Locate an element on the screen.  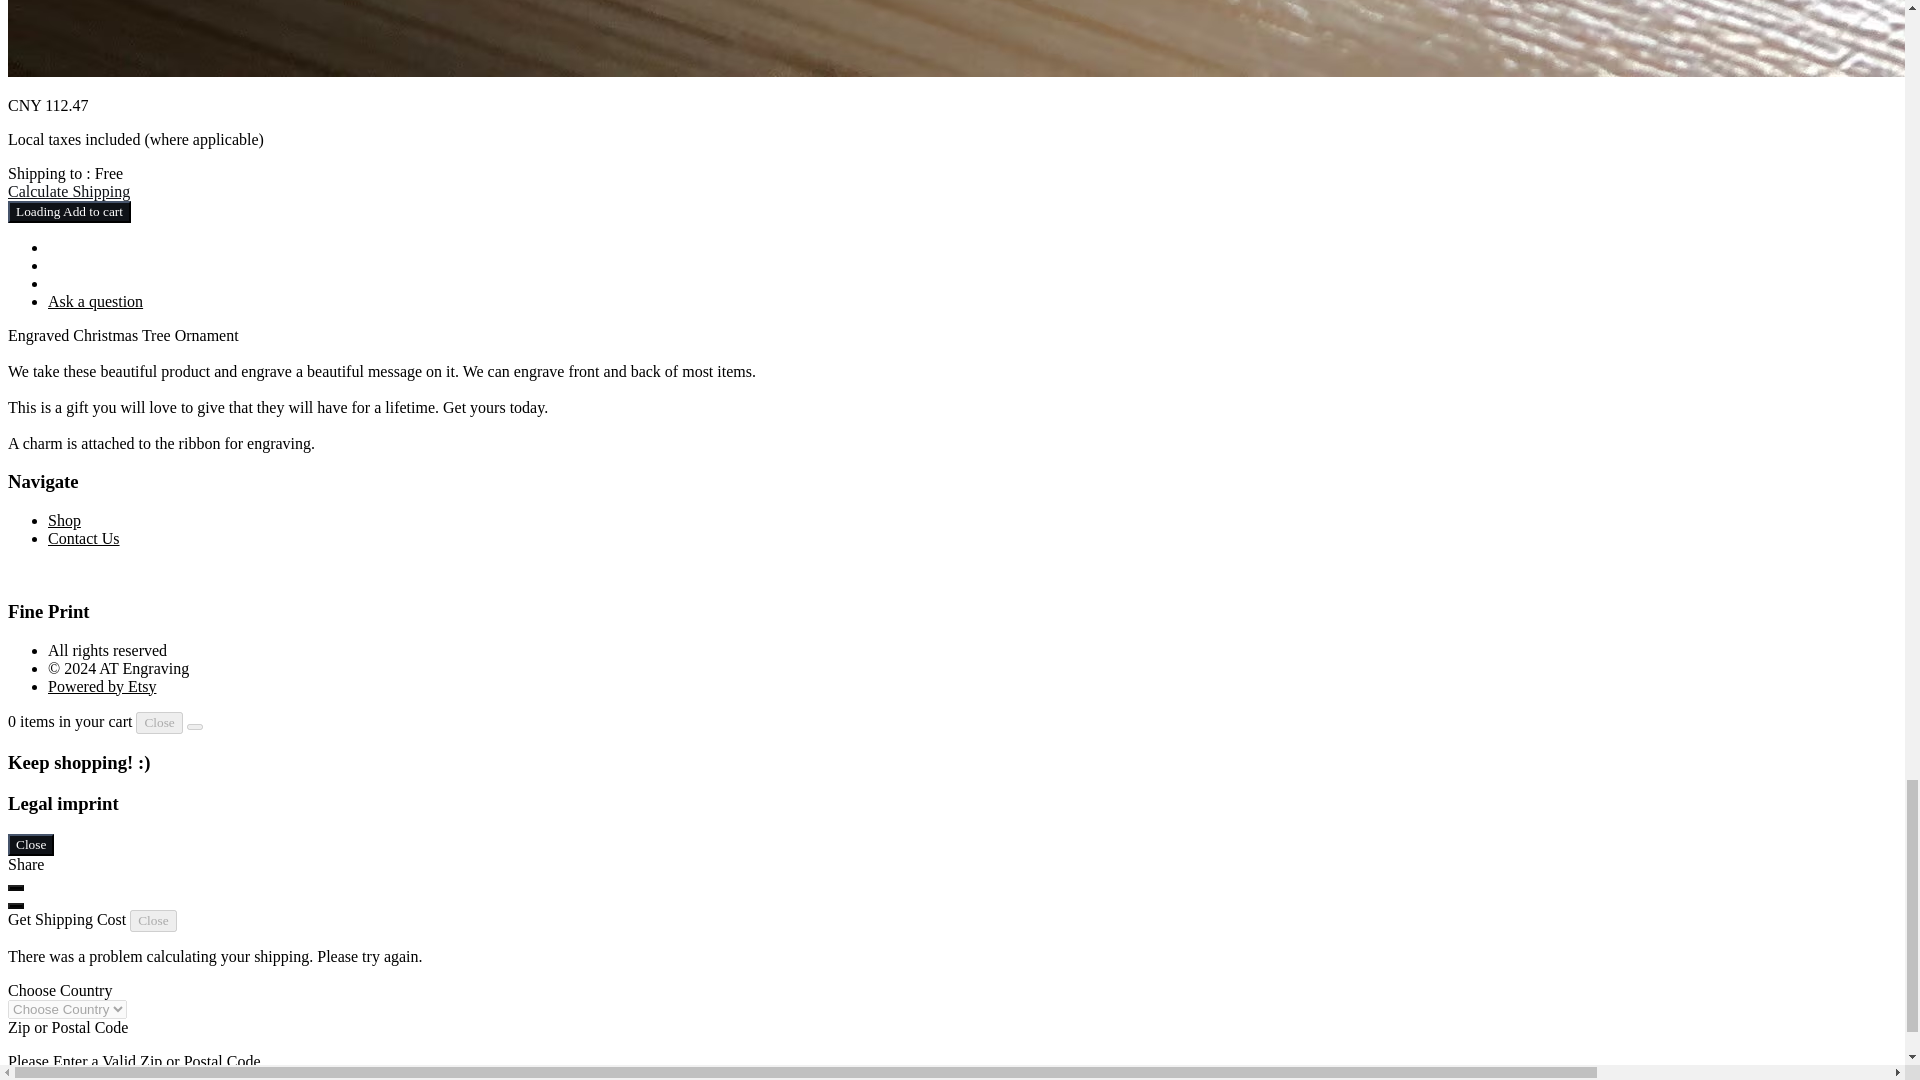
Close is located at coordinates (153, 921).